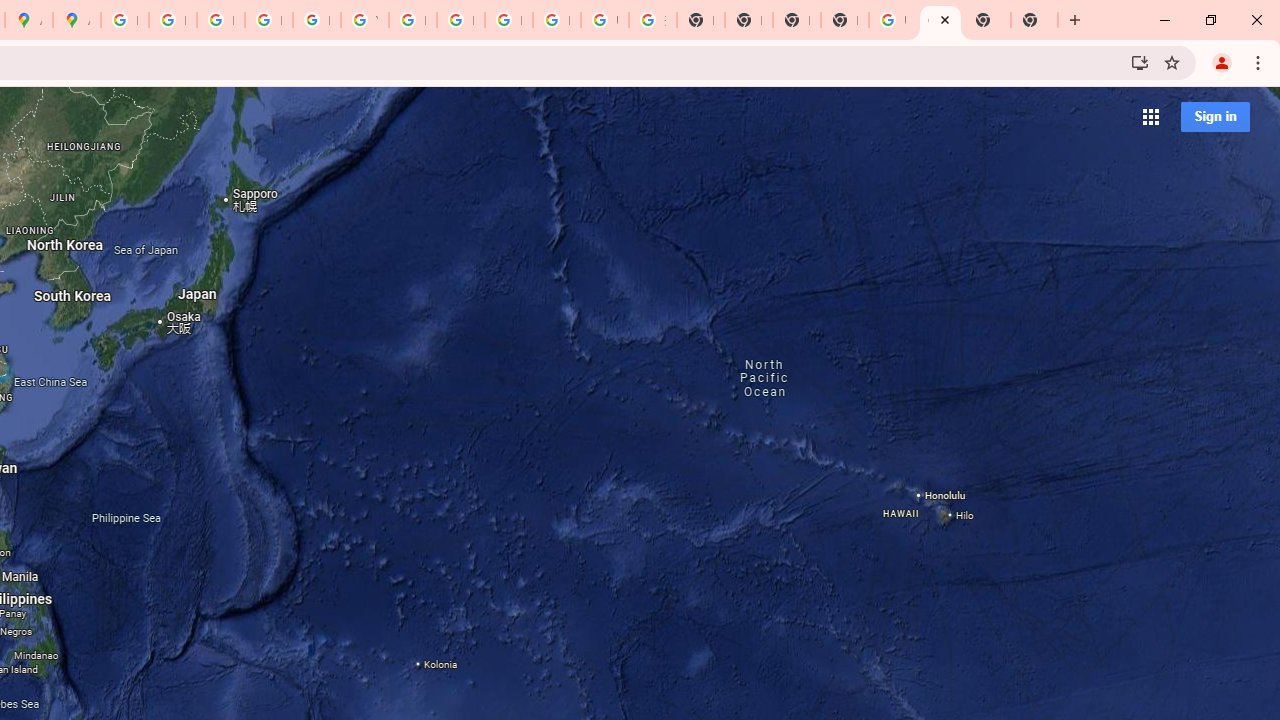 The image size is (1280, 720). I want to click on Browse Chrome as a guest - Computer - Google Chrome Help, so click(508, 20).